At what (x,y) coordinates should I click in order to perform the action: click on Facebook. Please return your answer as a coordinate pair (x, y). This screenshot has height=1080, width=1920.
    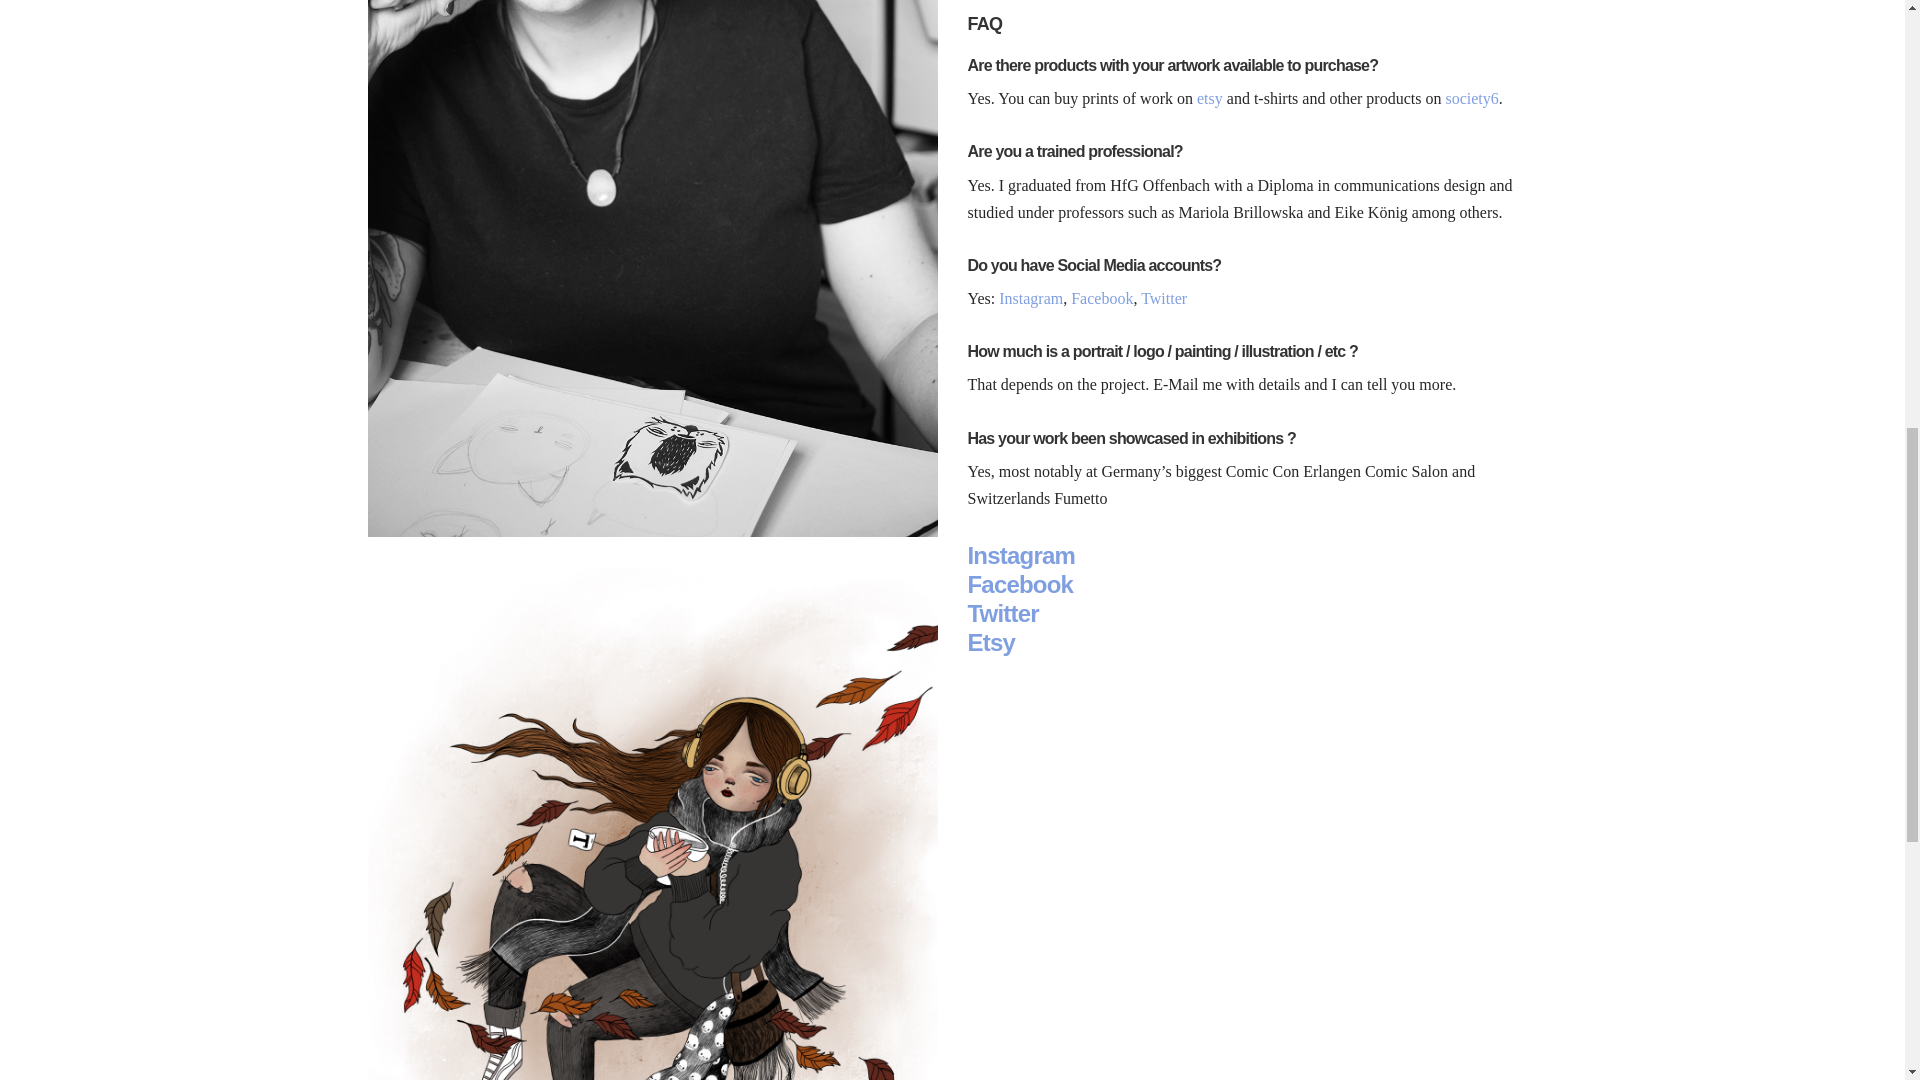
    Looking at the image, I should click on (1020, 584).